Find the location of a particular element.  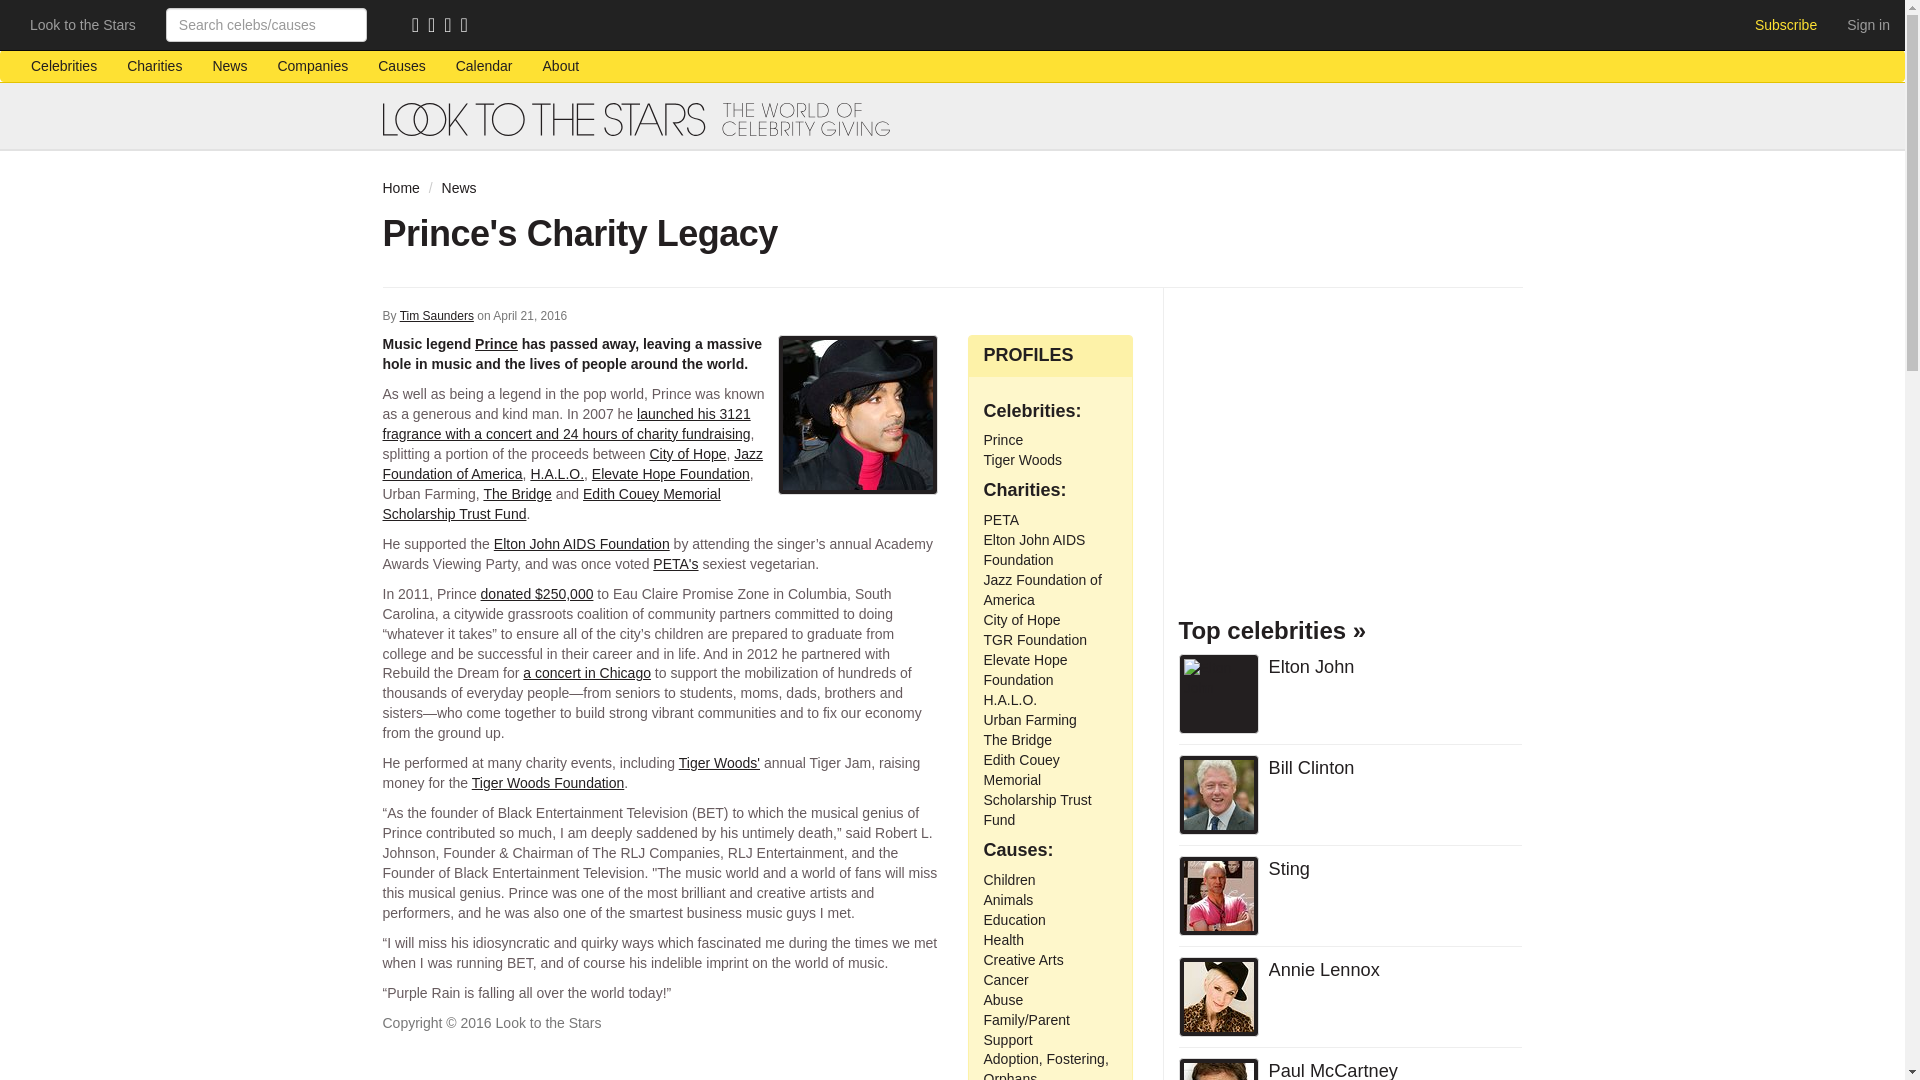

Companies is located at coordinates (312, 66).